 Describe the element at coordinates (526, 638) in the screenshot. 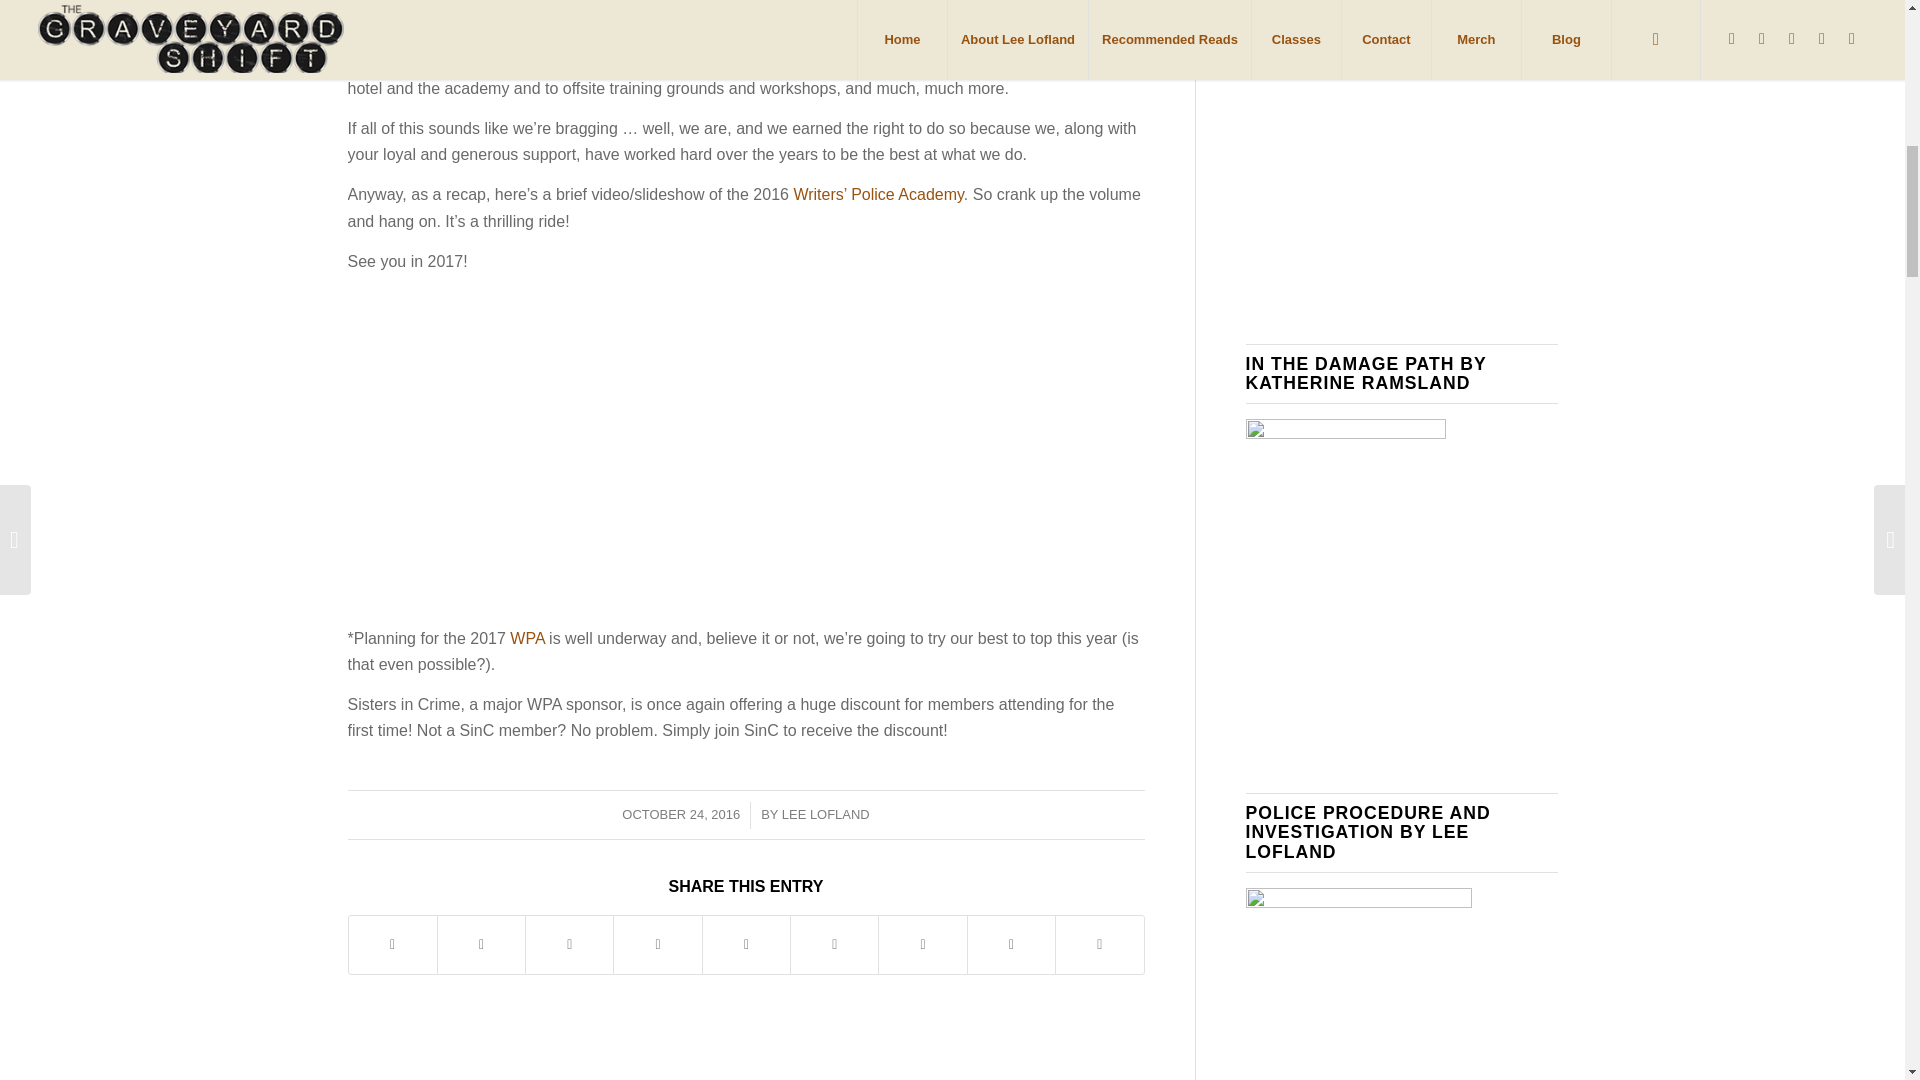

I see `WPA` at that location.